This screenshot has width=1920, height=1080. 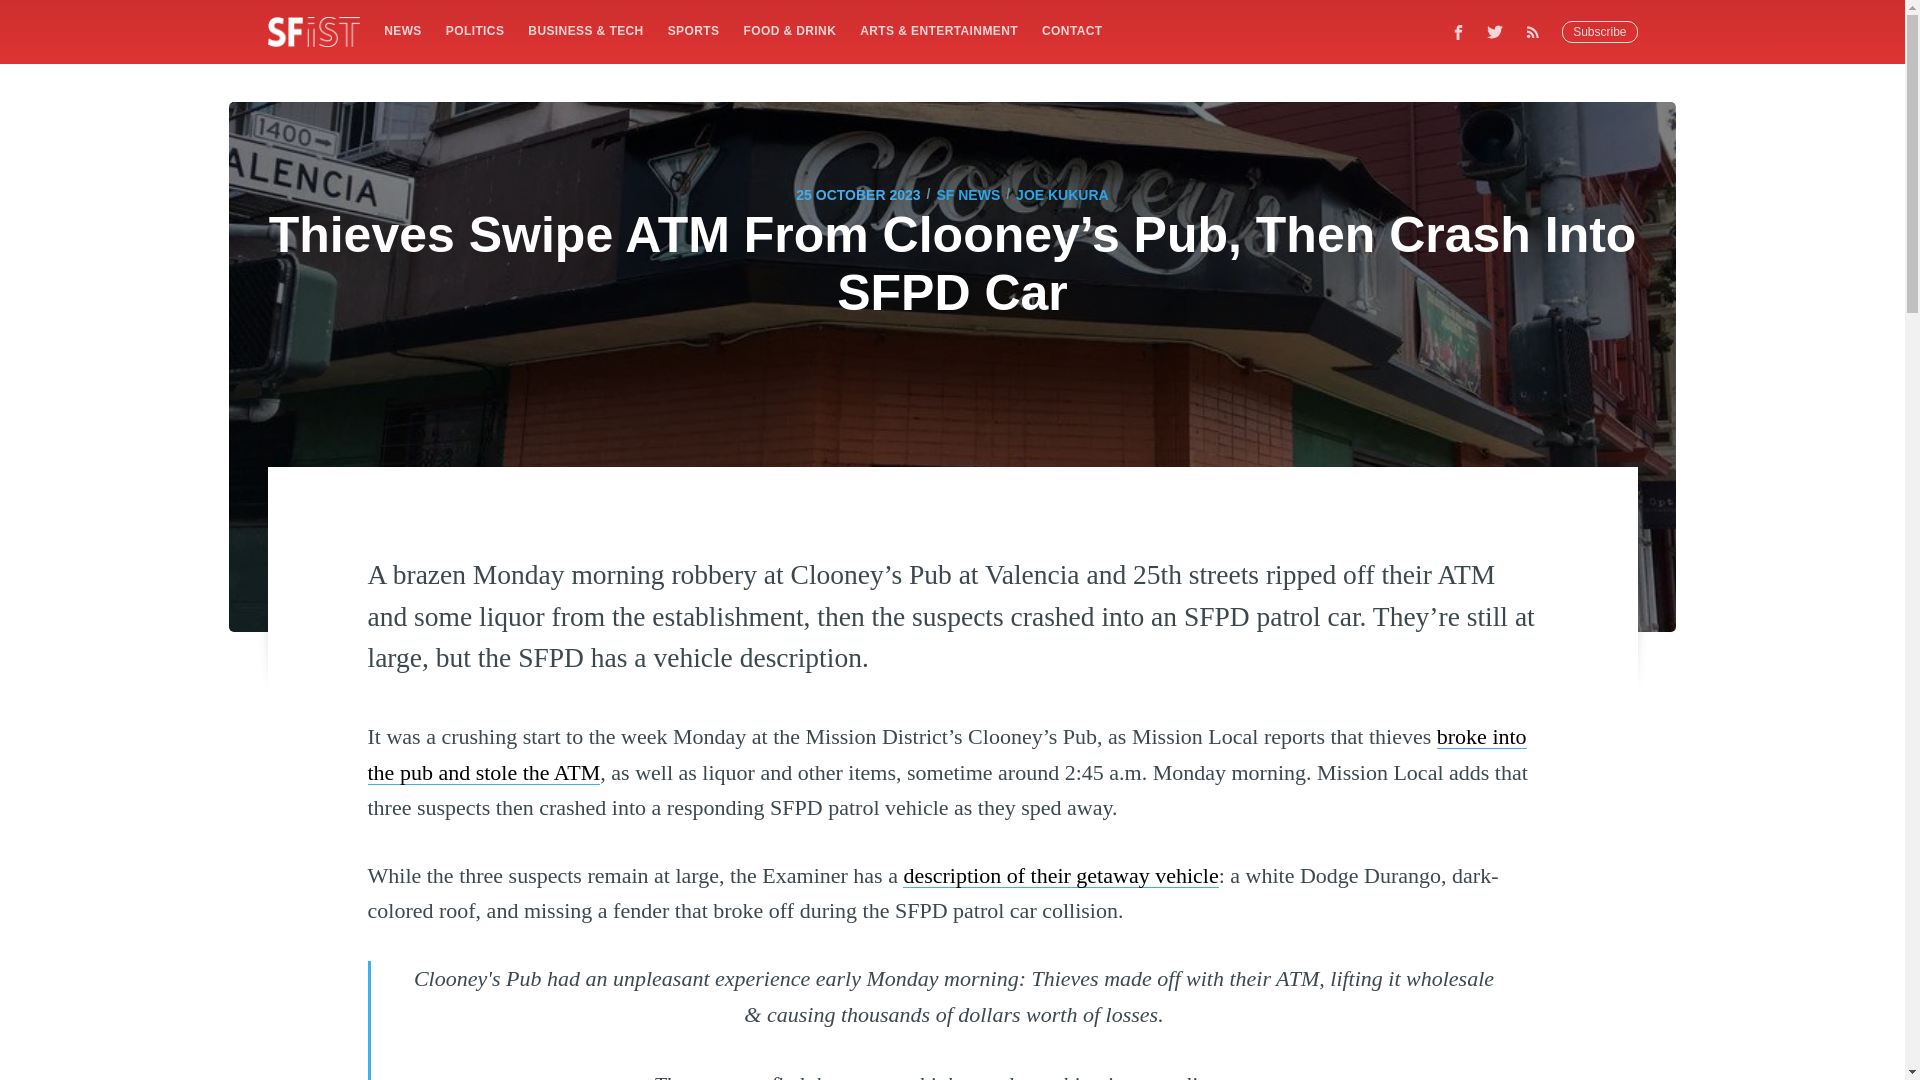 What do you see at coordinates (947, 754) in the screenshot?
I see `broke into the pub and stole the ATM` at bounding box center [947, 754].